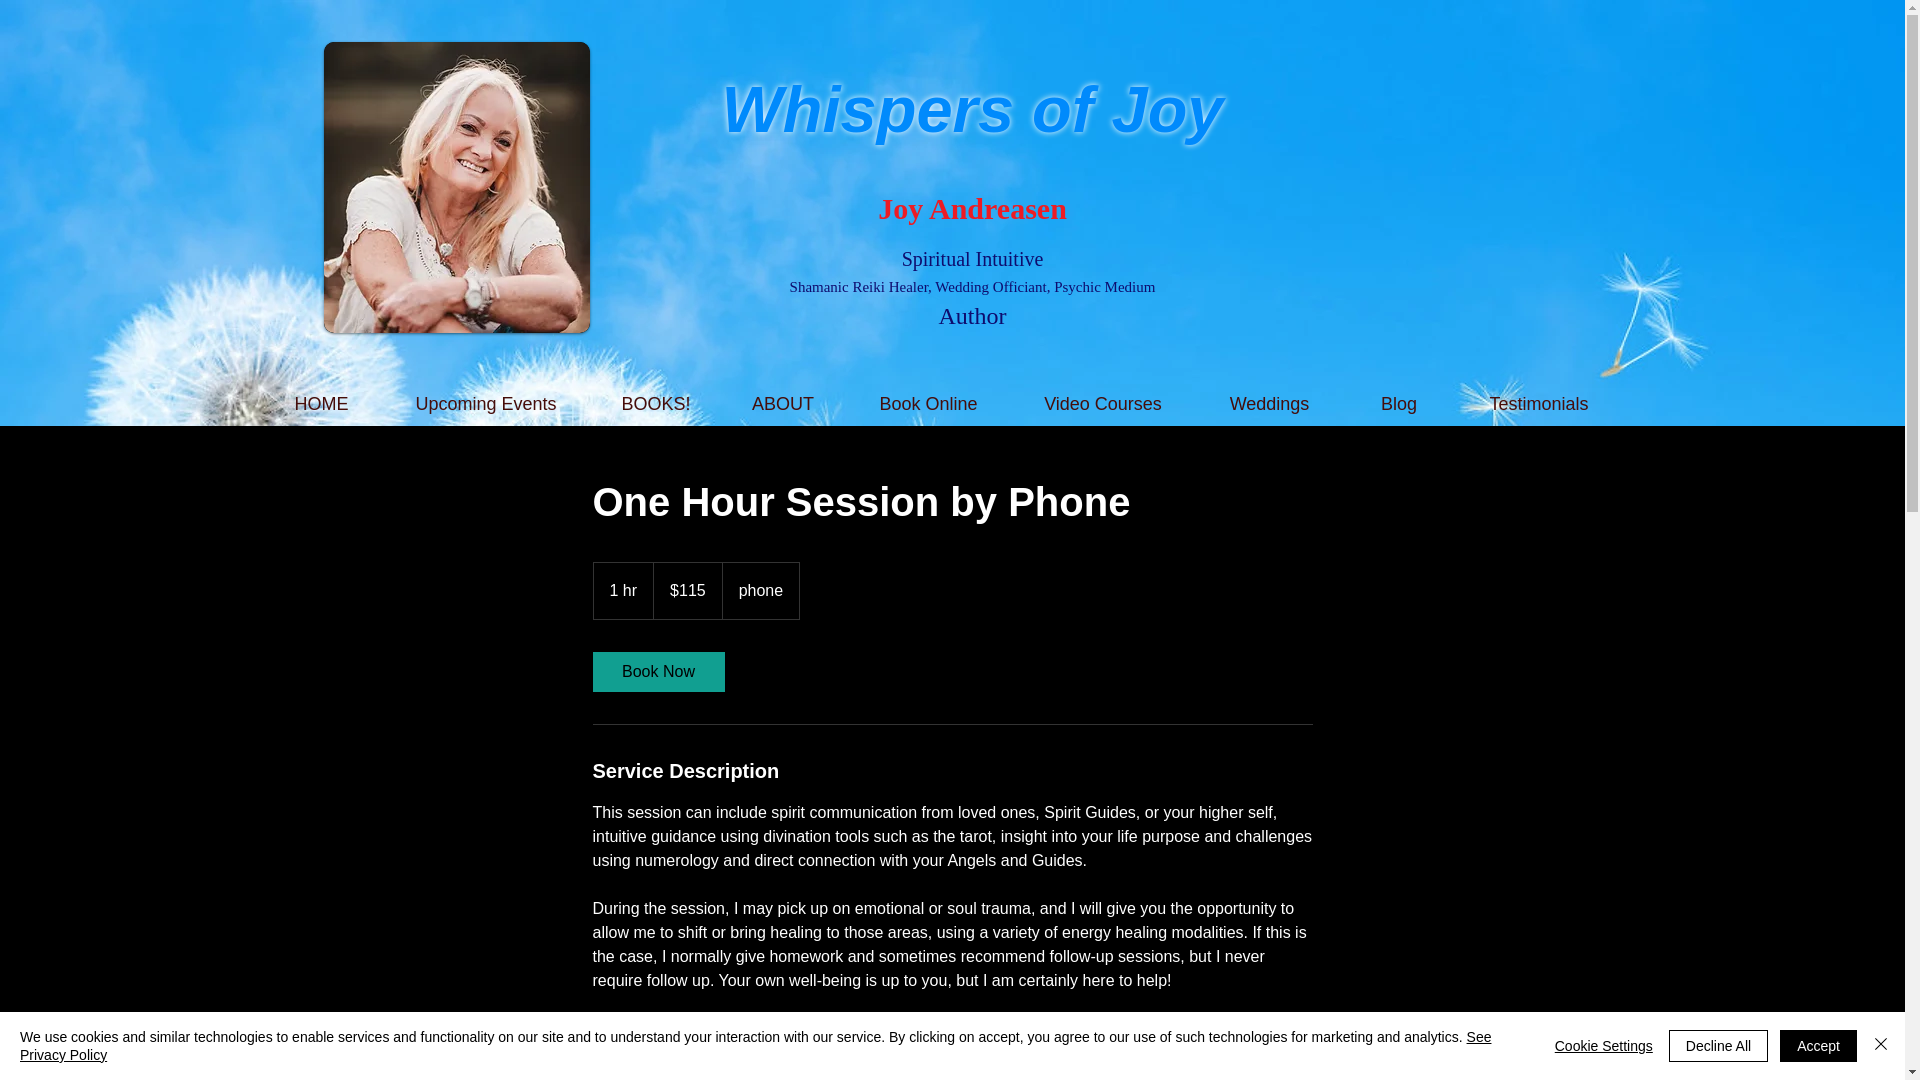 The height and width of the screenshot is (1080, 1920). I want to click on Decline All, so click(1718, 1046).